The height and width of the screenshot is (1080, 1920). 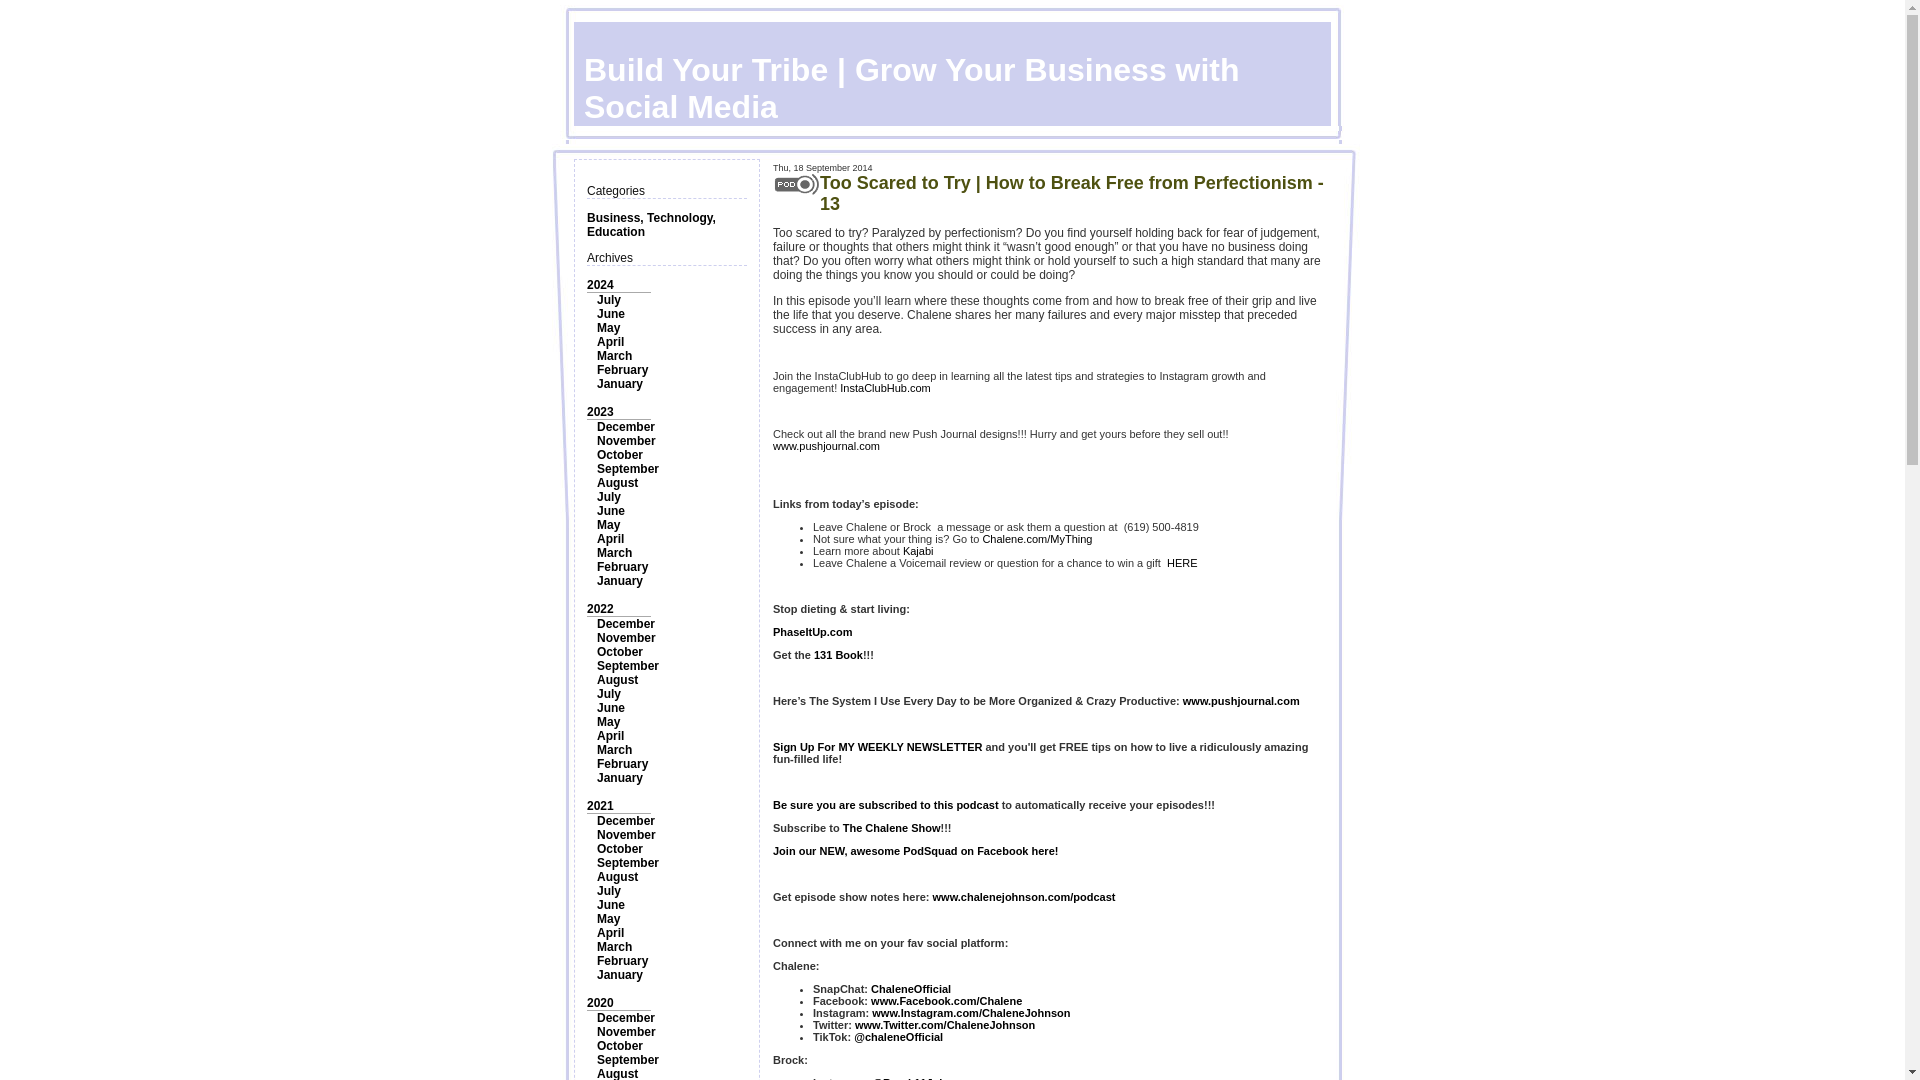 What do you see at coordinates (608, 525) in the screenshot?
I see `May` at bounding box center [608, 525].